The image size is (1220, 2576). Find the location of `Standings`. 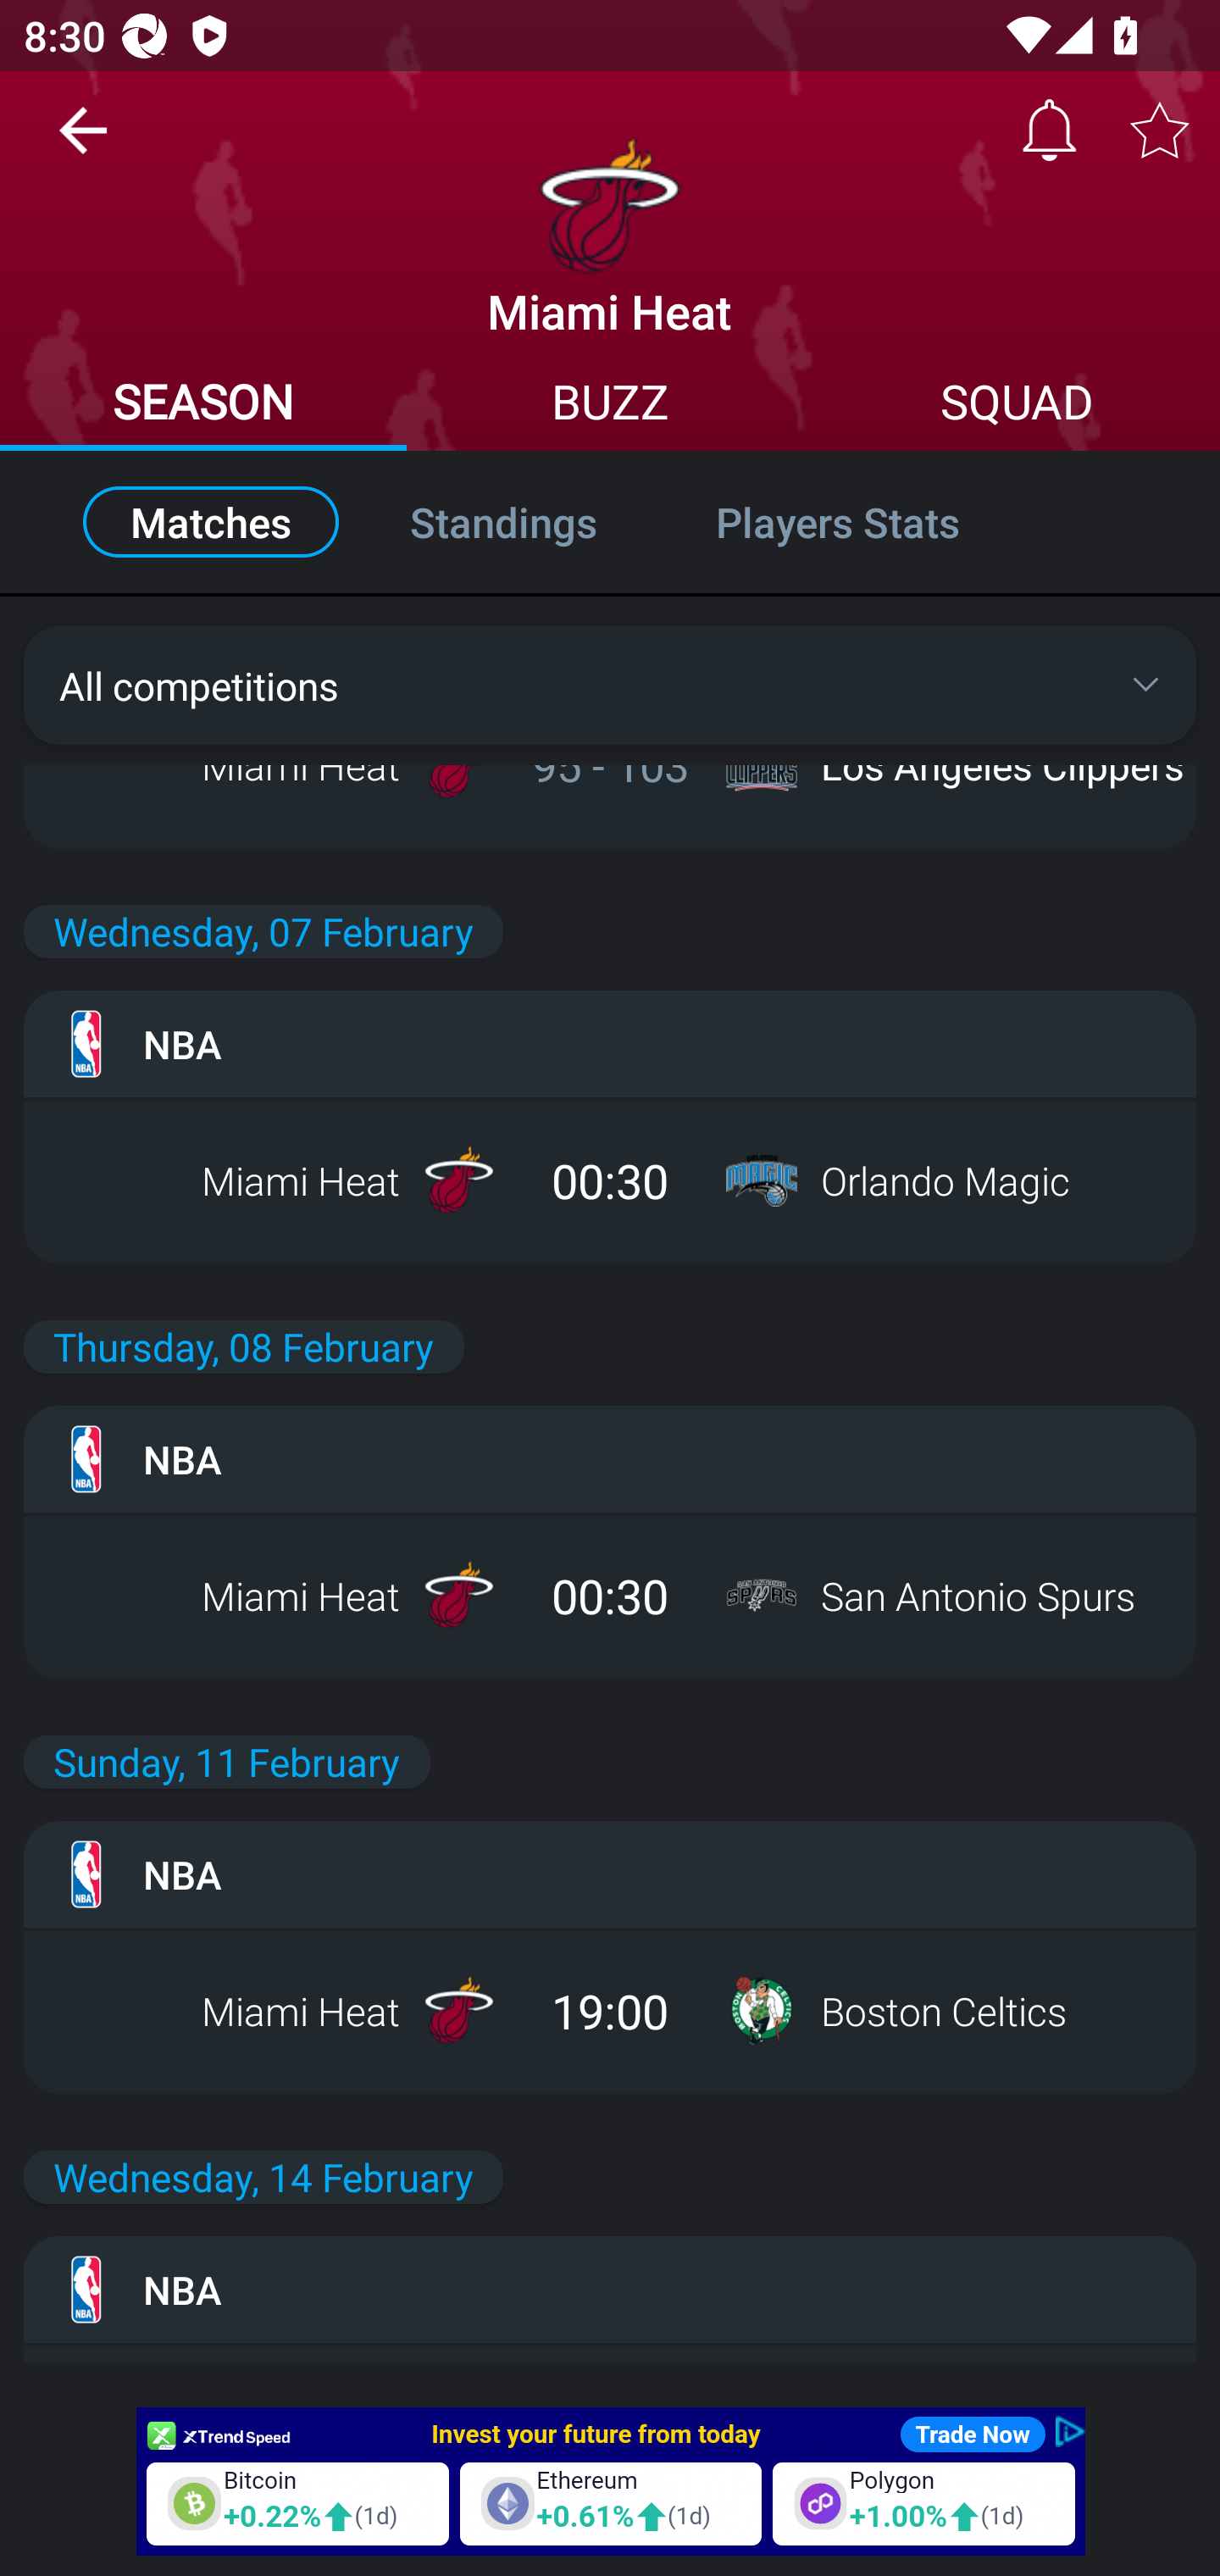

Standings is located at coordinates (503, 522).